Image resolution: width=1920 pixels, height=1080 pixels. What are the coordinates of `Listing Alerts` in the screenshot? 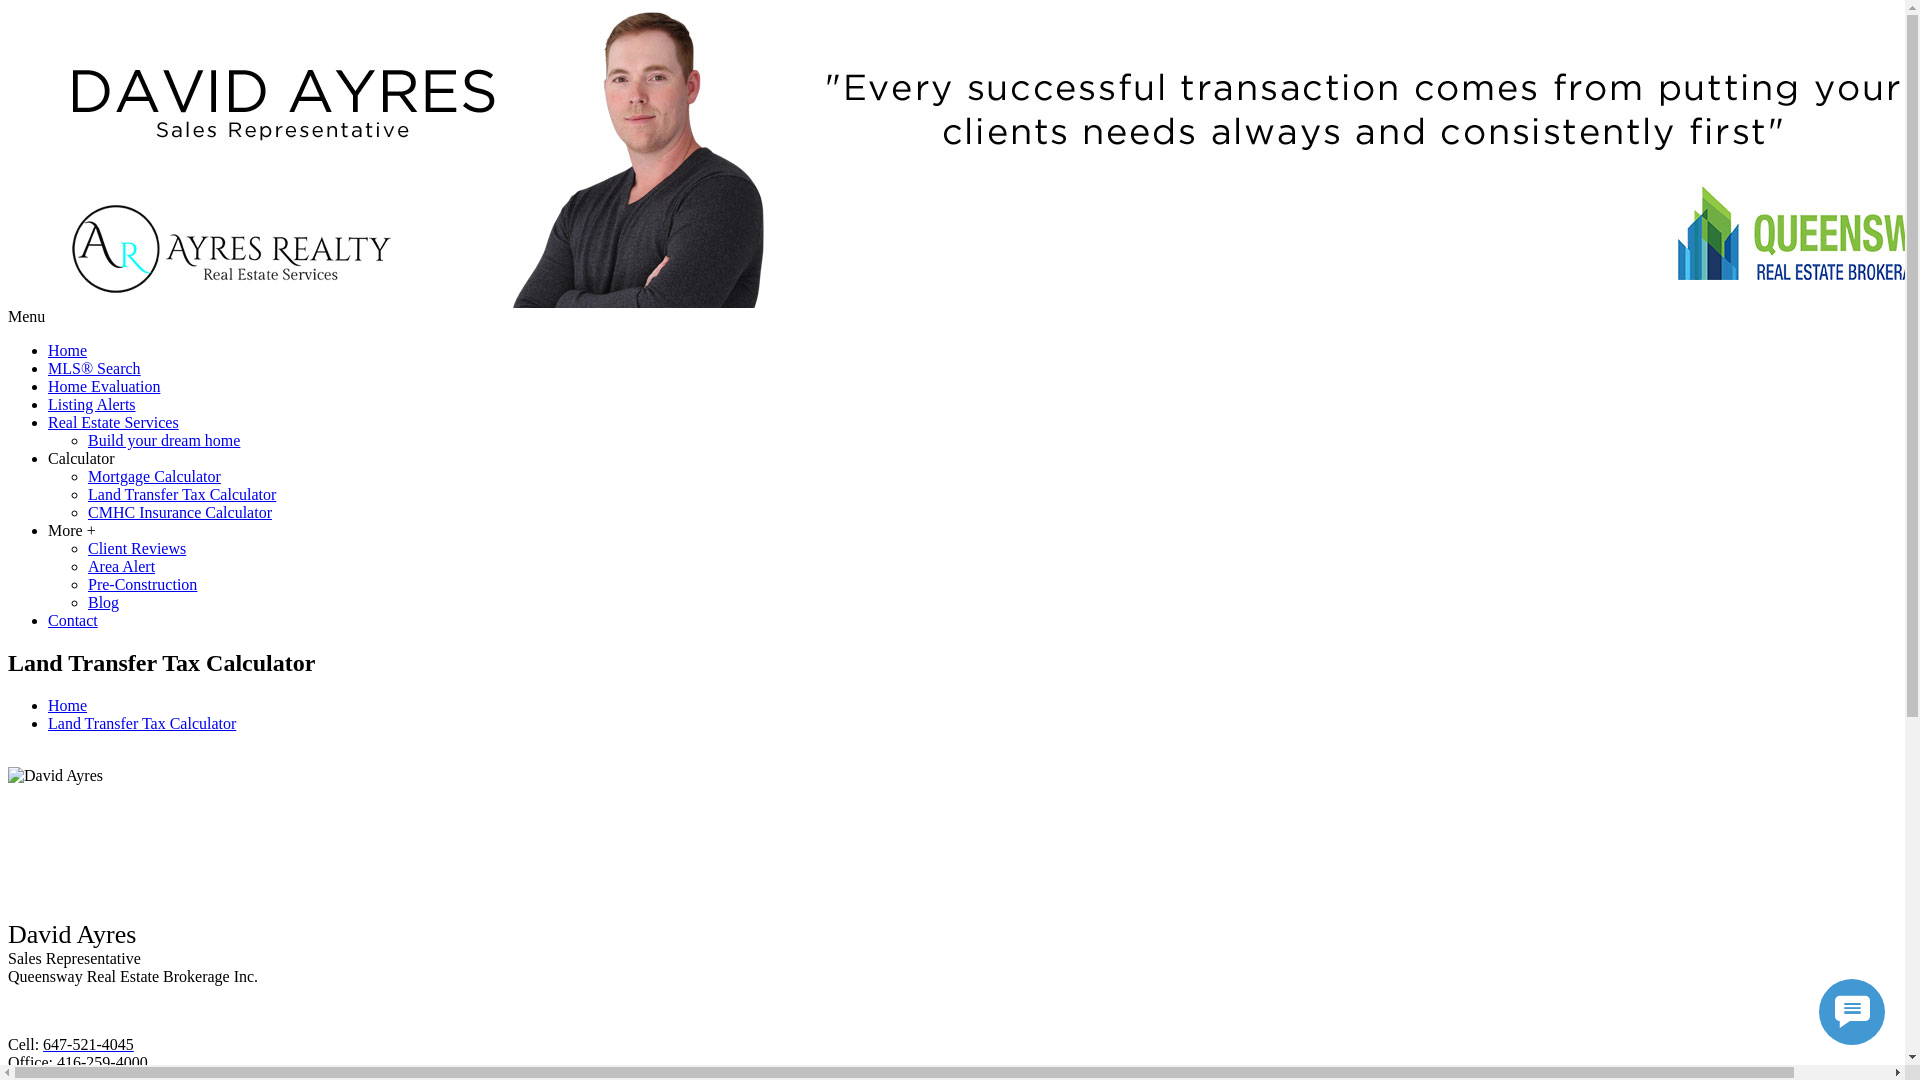 It's located at (92, 404).